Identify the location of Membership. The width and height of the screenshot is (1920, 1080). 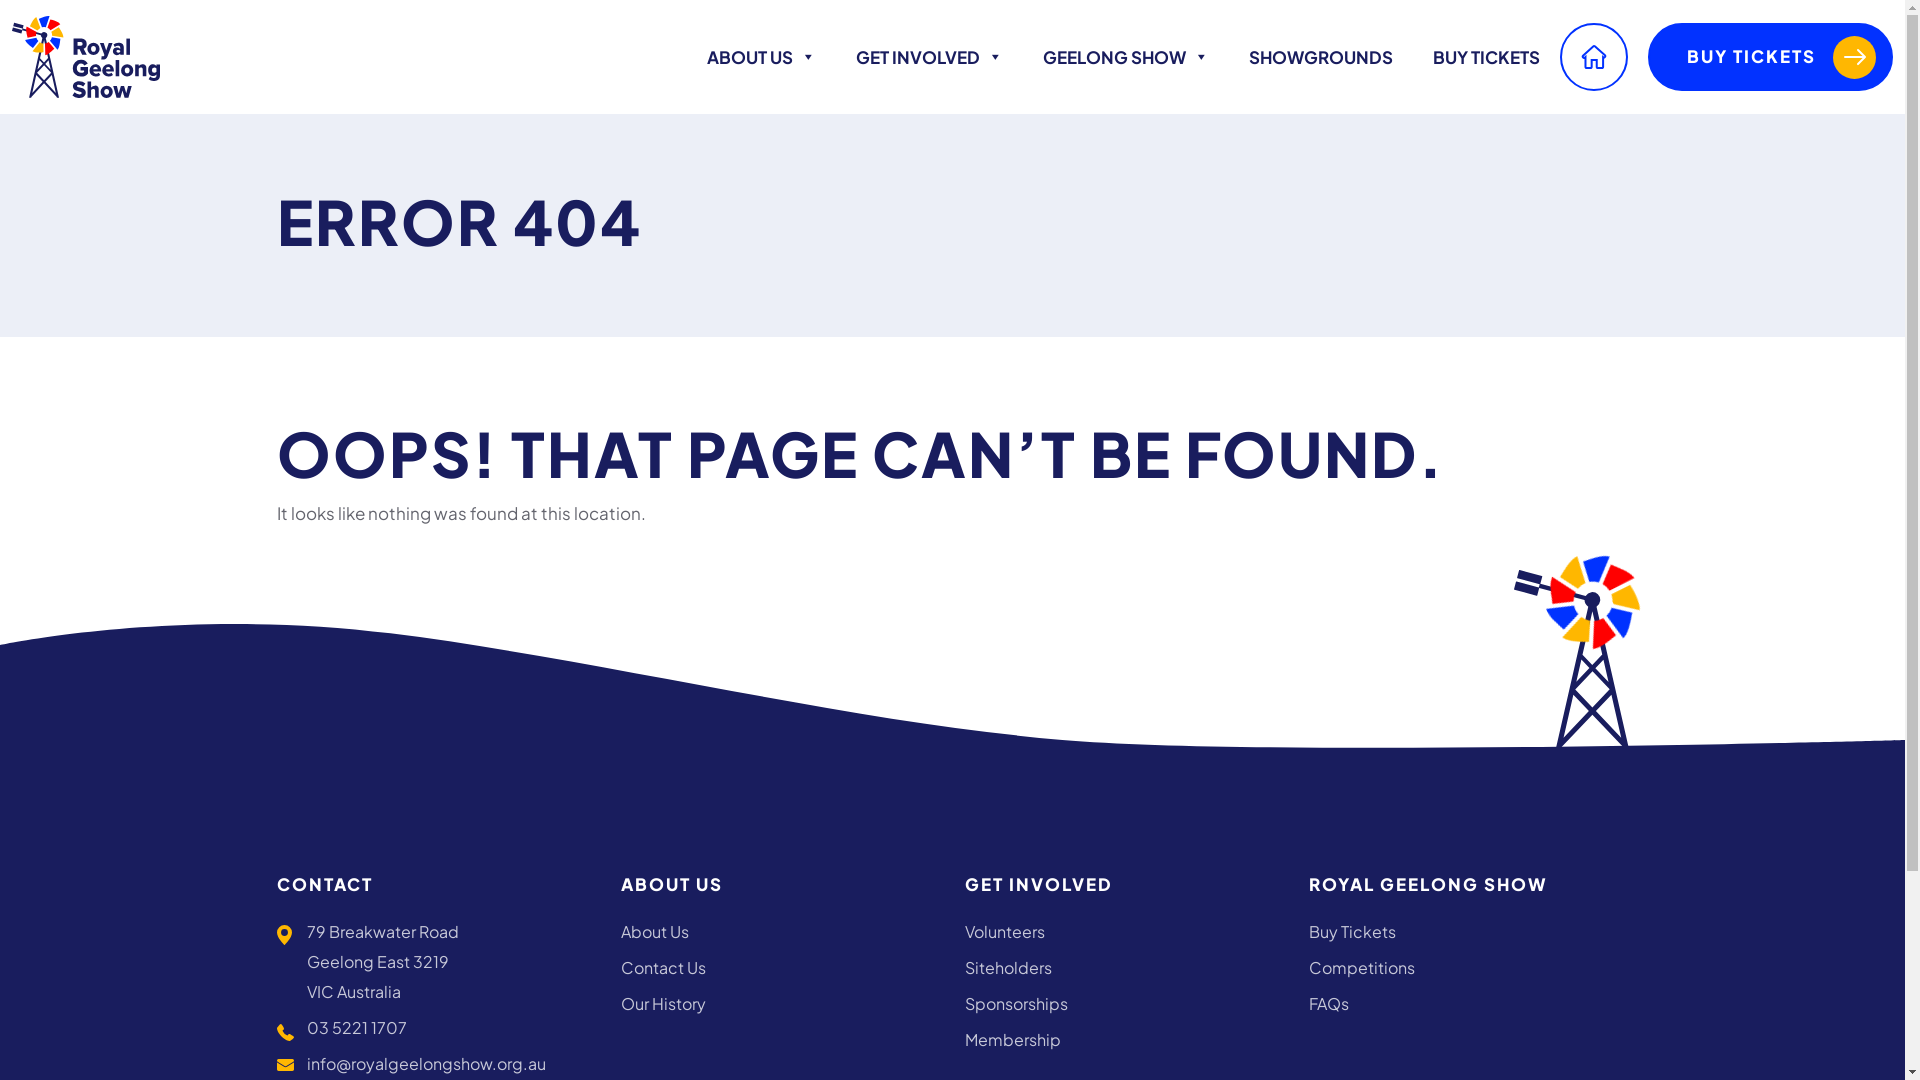
(1124, 1040).